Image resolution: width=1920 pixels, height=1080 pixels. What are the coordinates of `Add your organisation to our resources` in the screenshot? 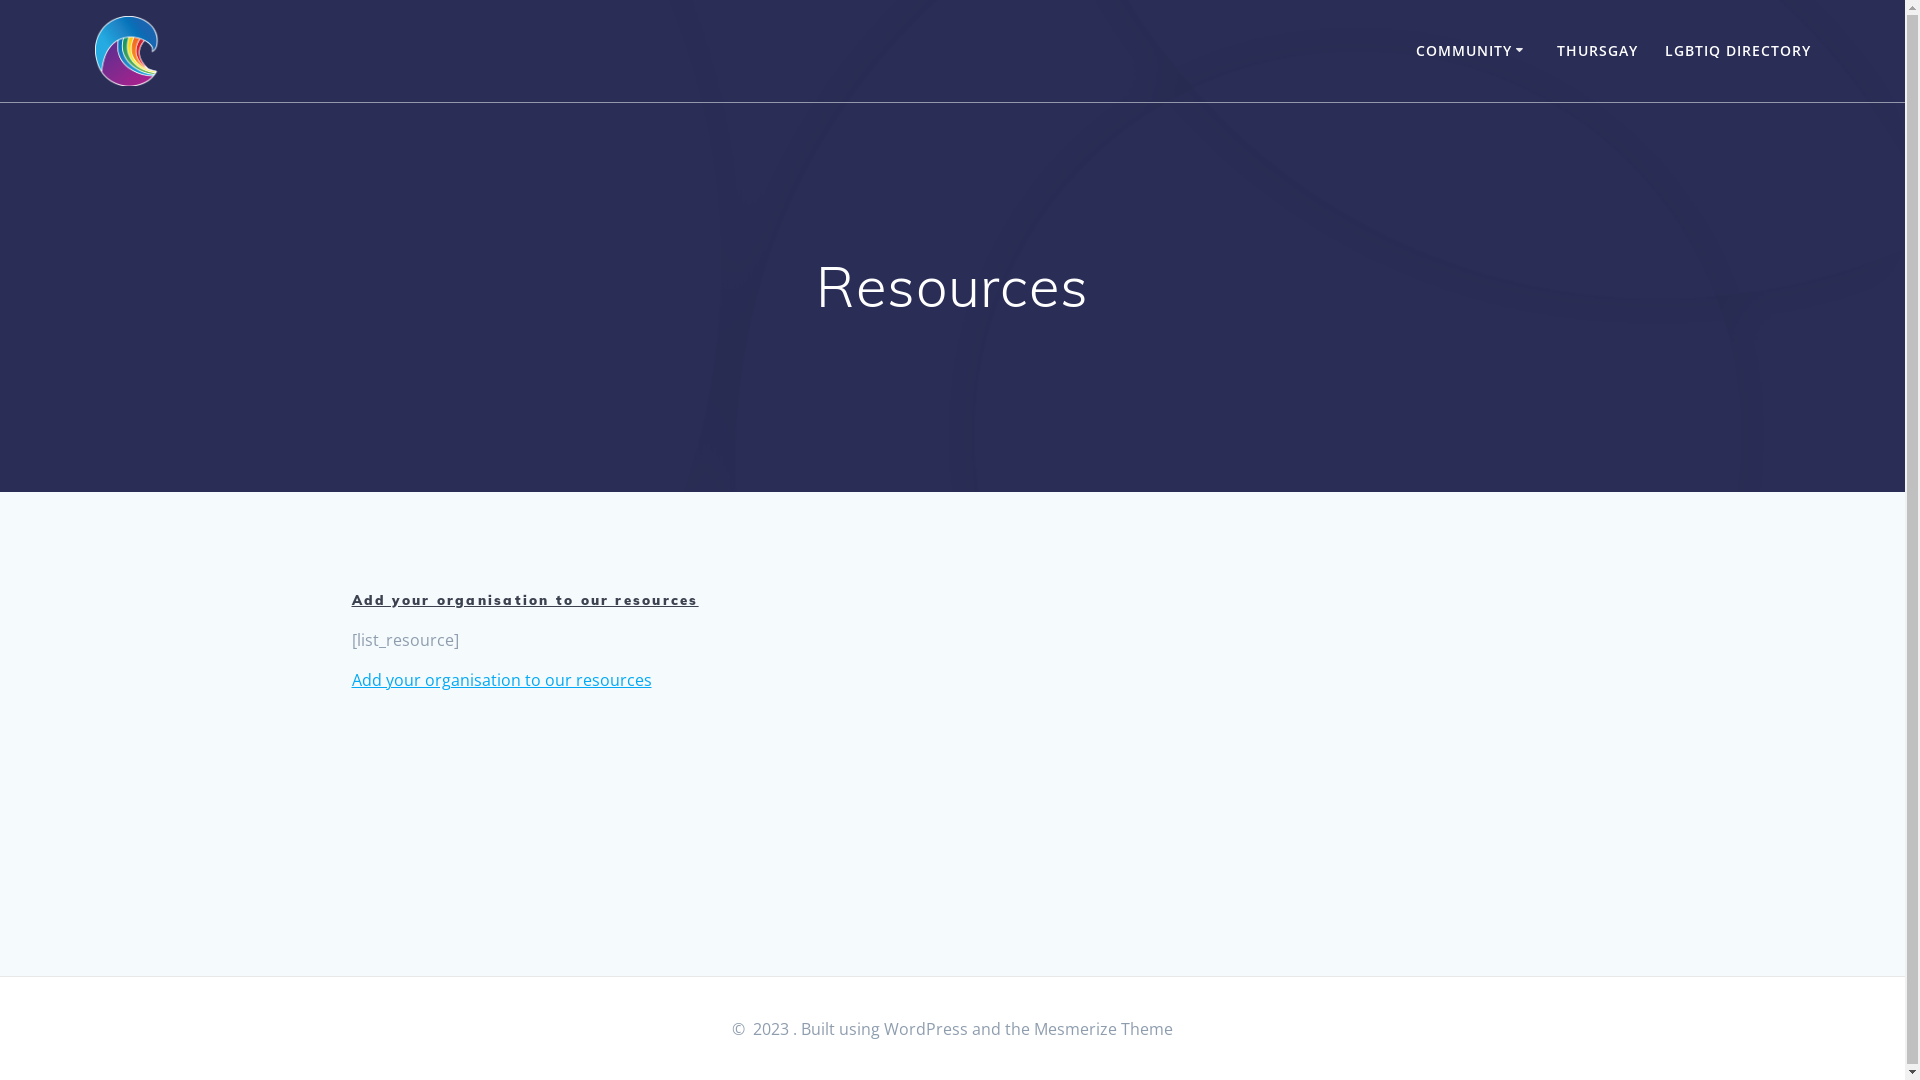 It's located at (526, 600).